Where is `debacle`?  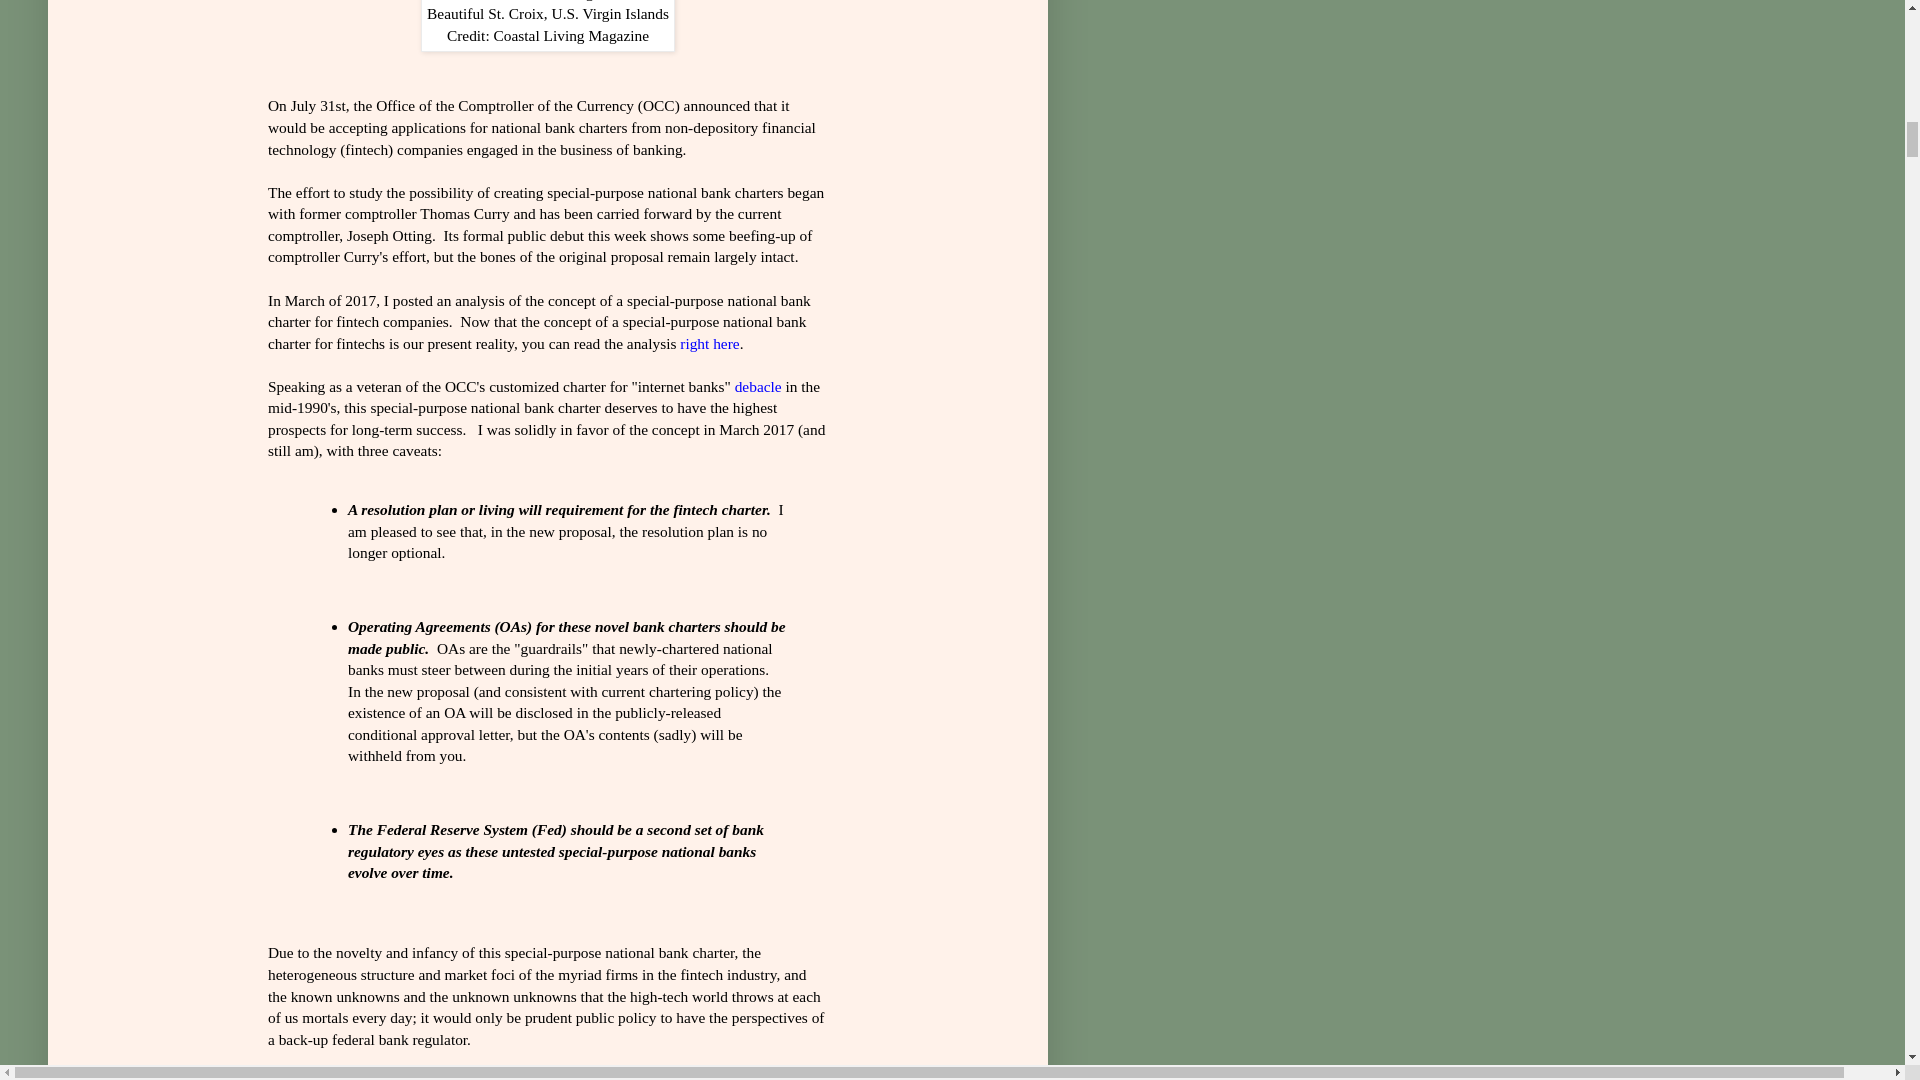 debacle is located at coordinates (758, 386).